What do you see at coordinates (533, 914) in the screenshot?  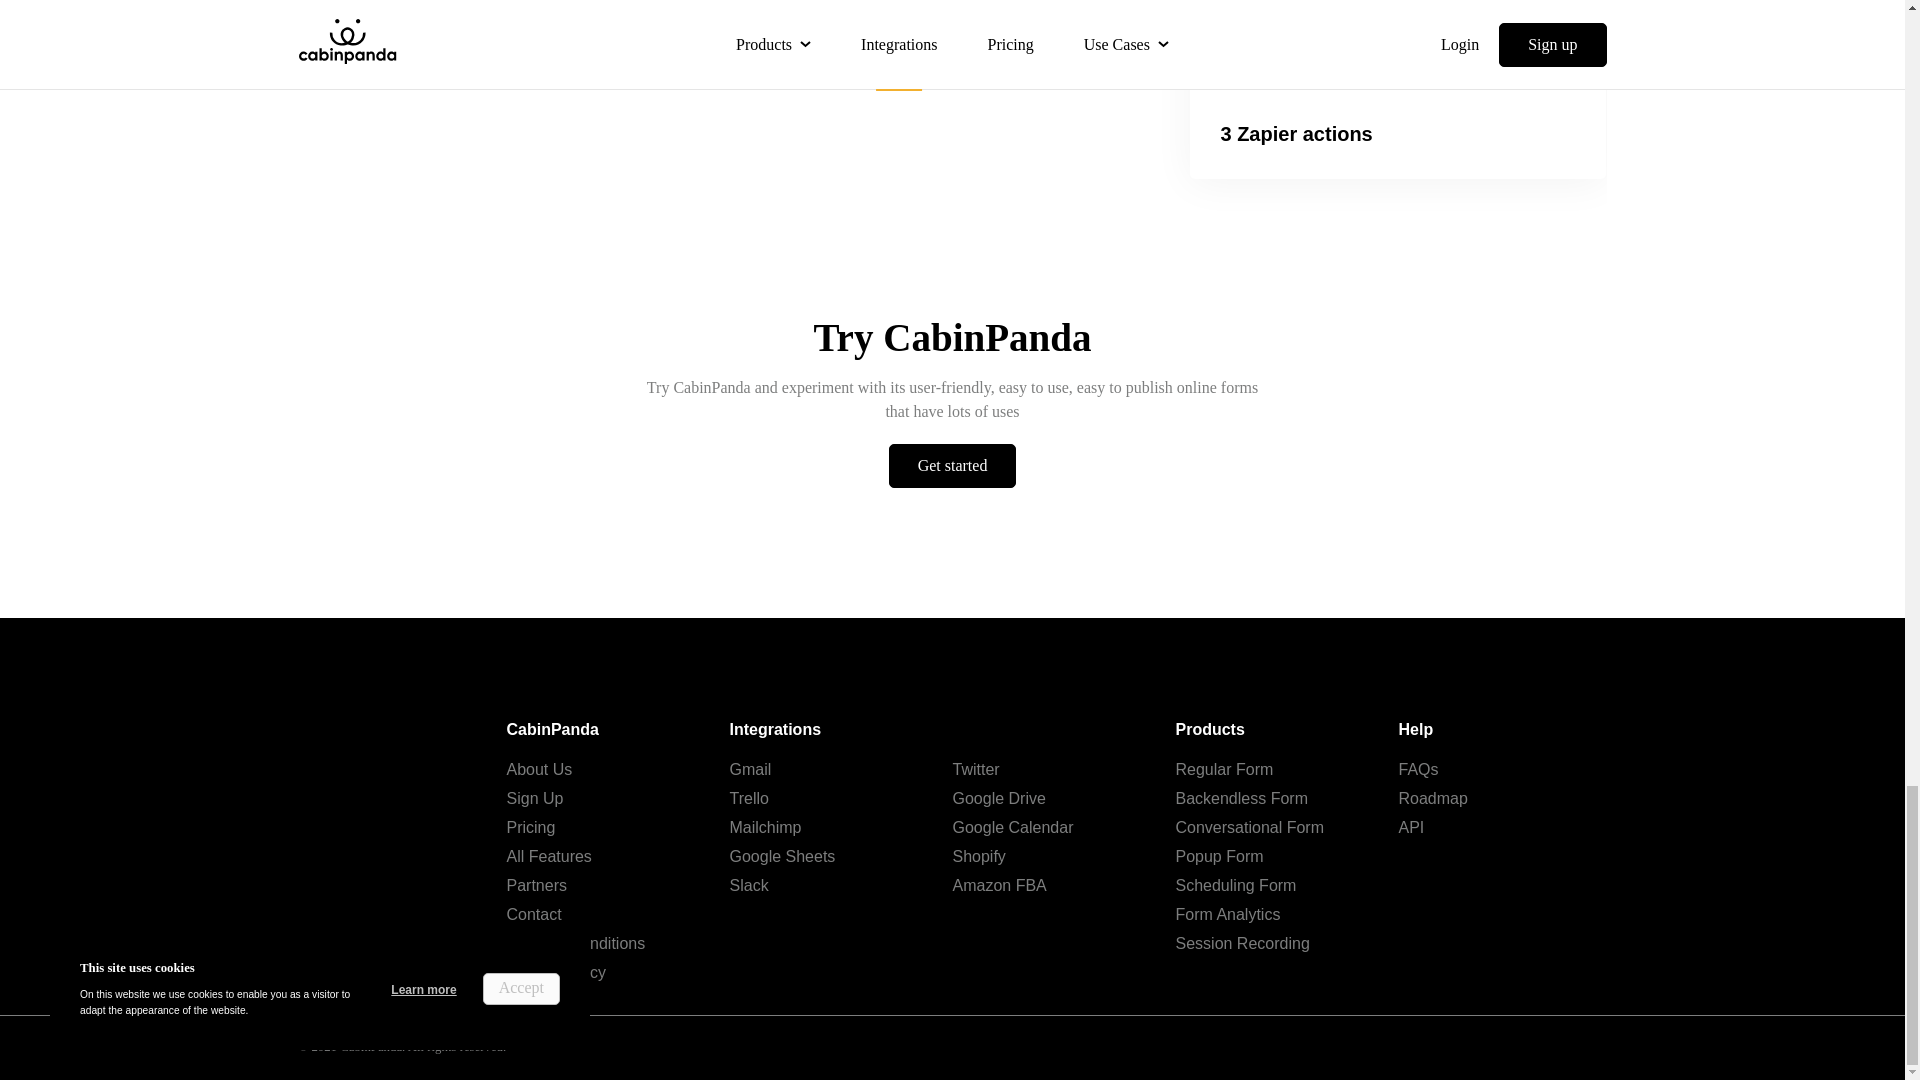 I see `Contact` at bounding box center [533, 914].